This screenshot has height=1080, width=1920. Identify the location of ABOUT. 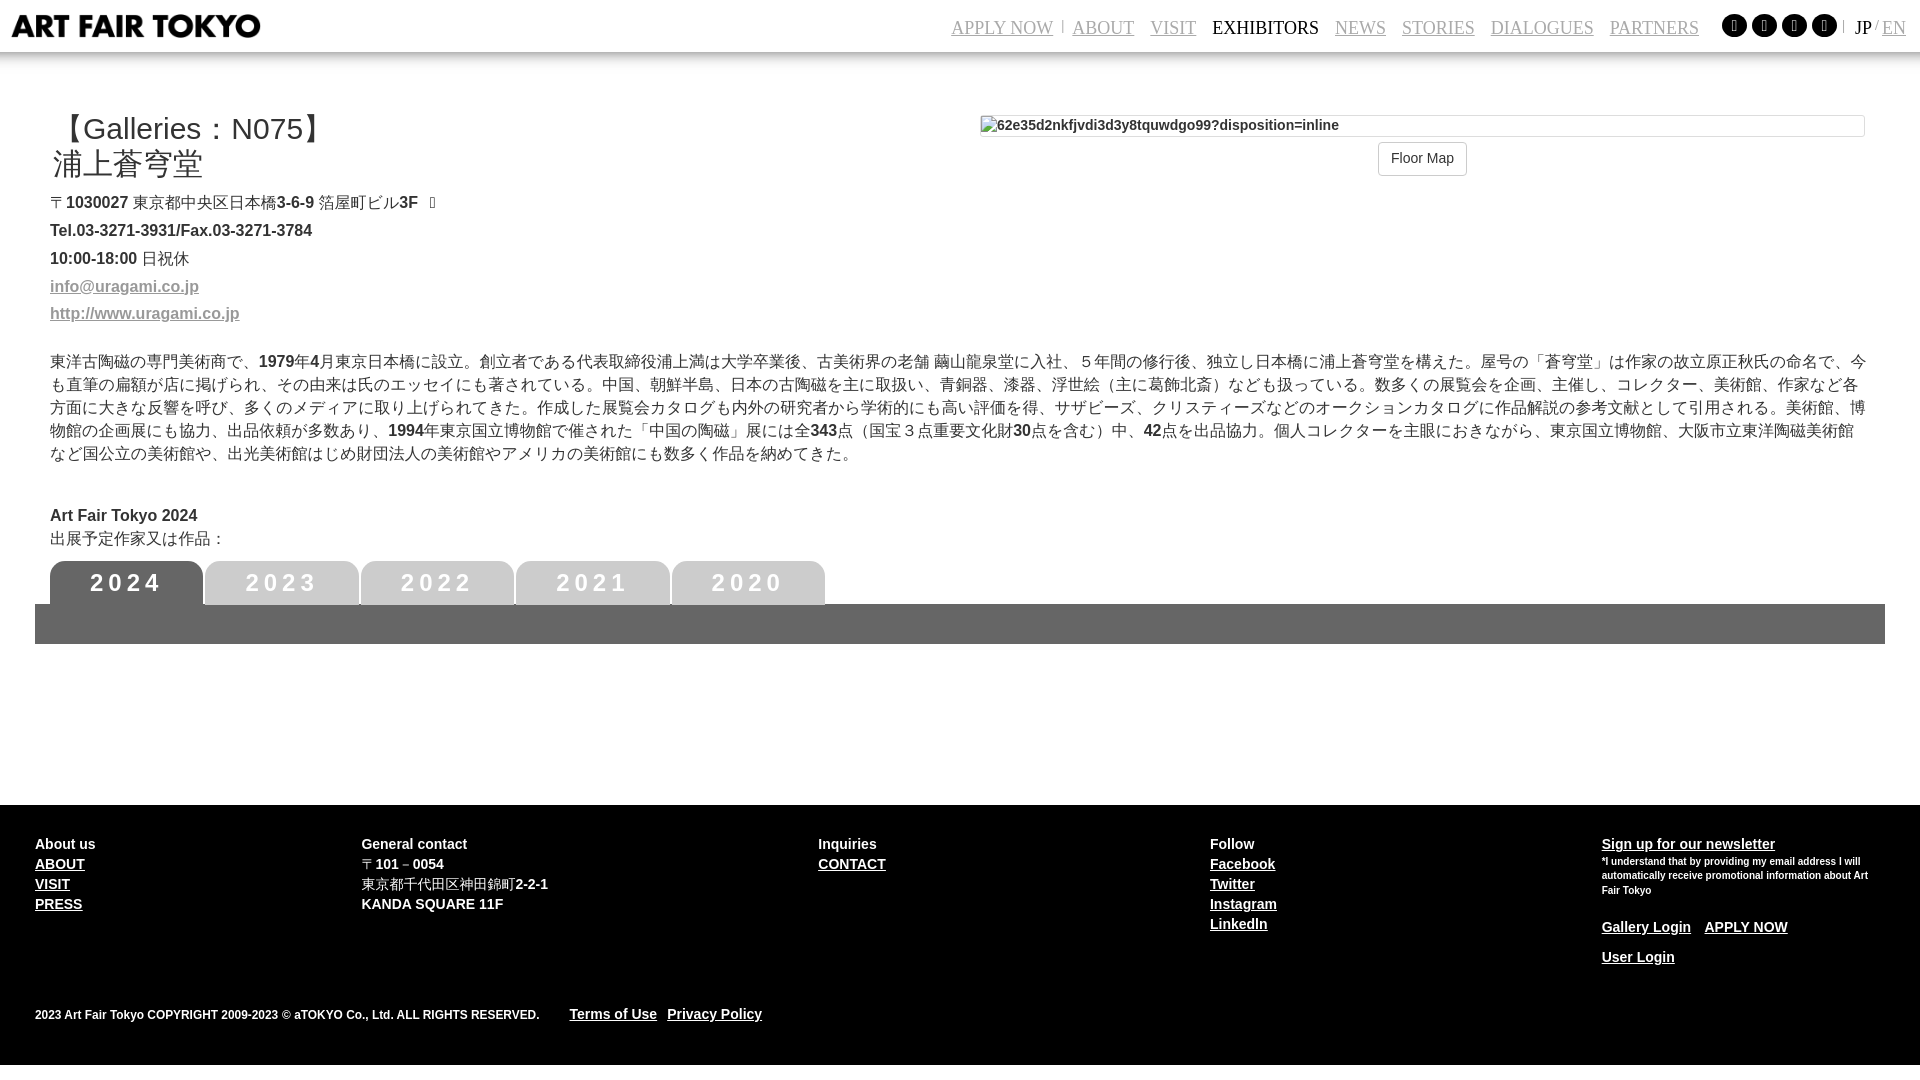
(1102, 26).